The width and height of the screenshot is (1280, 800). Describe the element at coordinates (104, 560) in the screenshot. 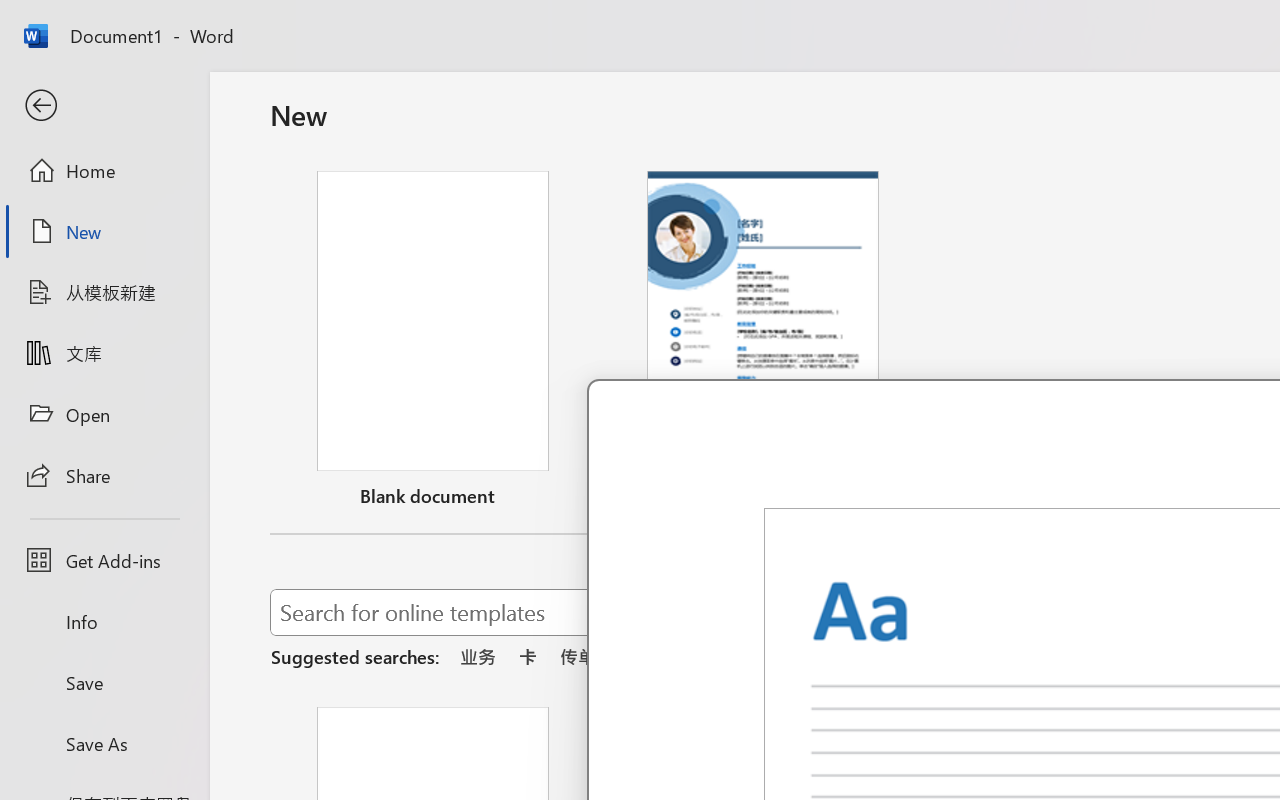

I see `Get Add-ins` at that location.